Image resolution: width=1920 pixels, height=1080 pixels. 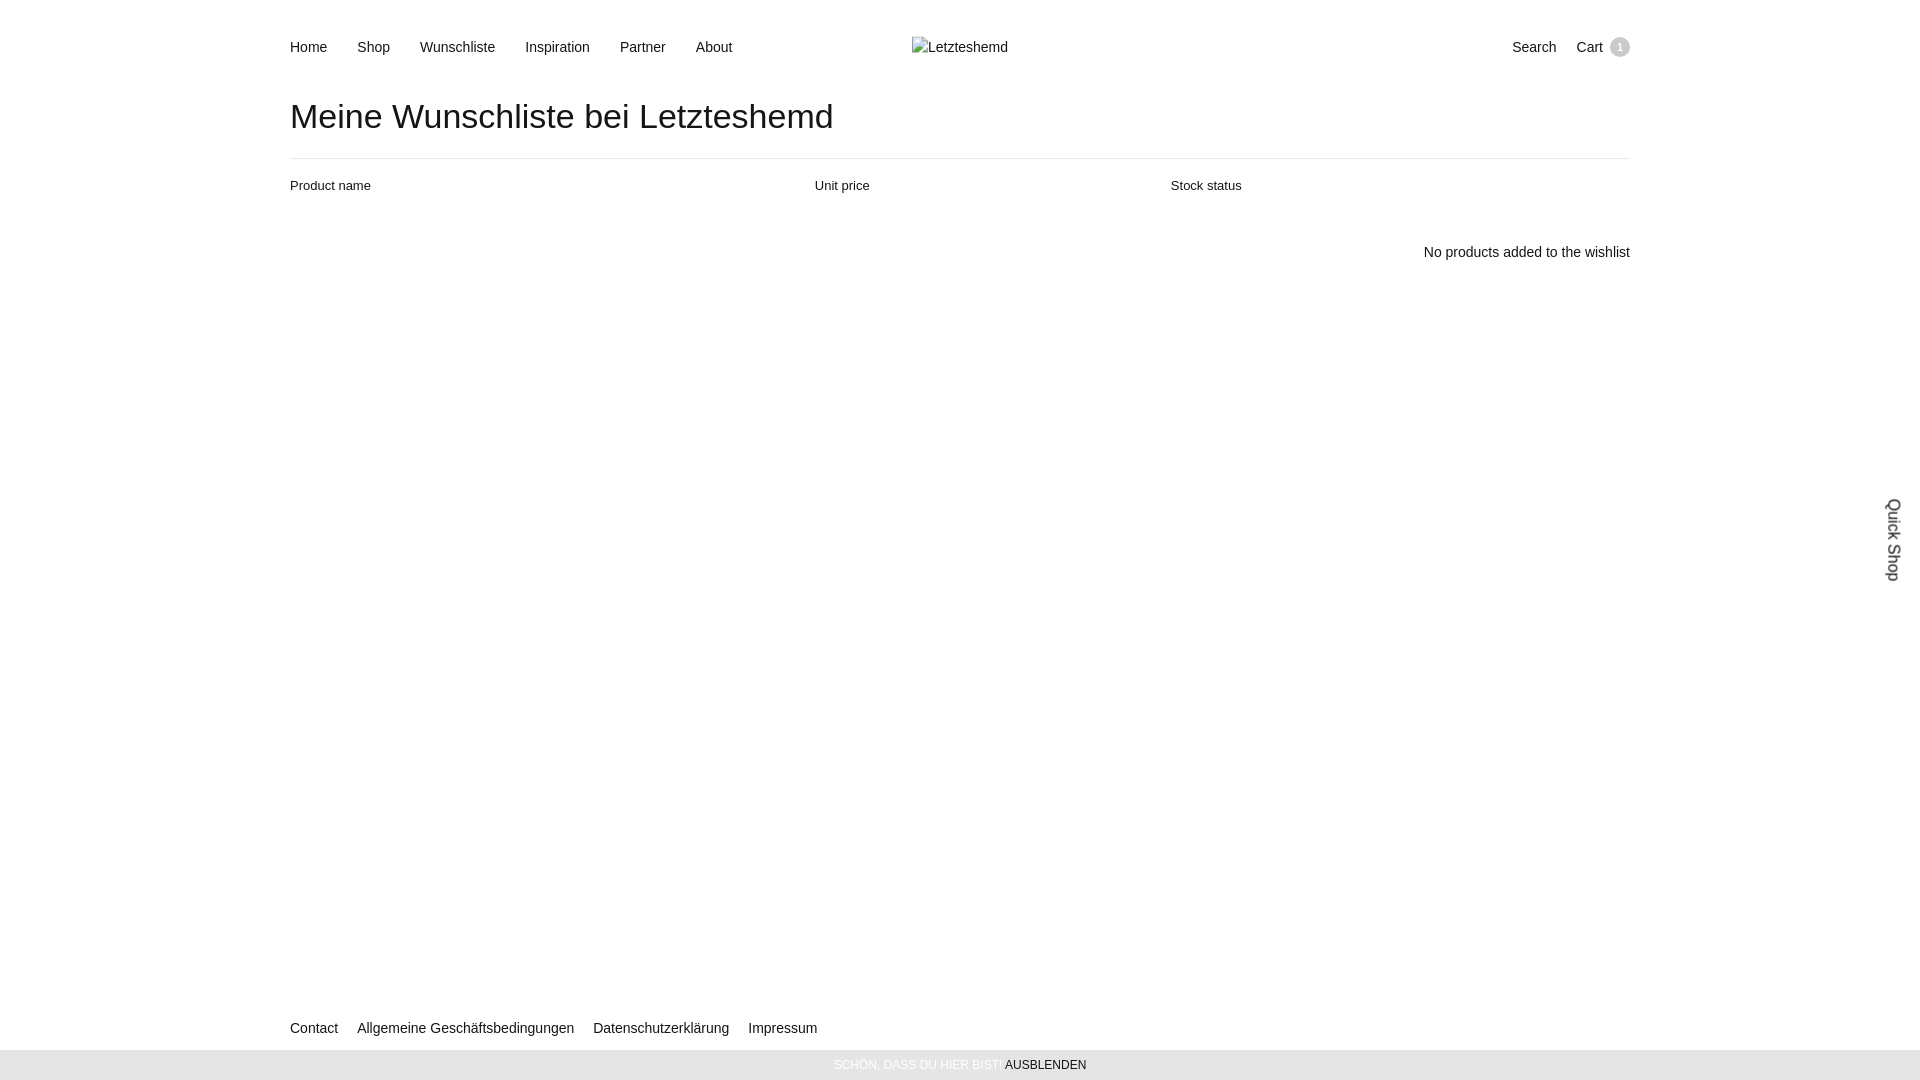 I want to click on Shop, so click(x=374, y=47).